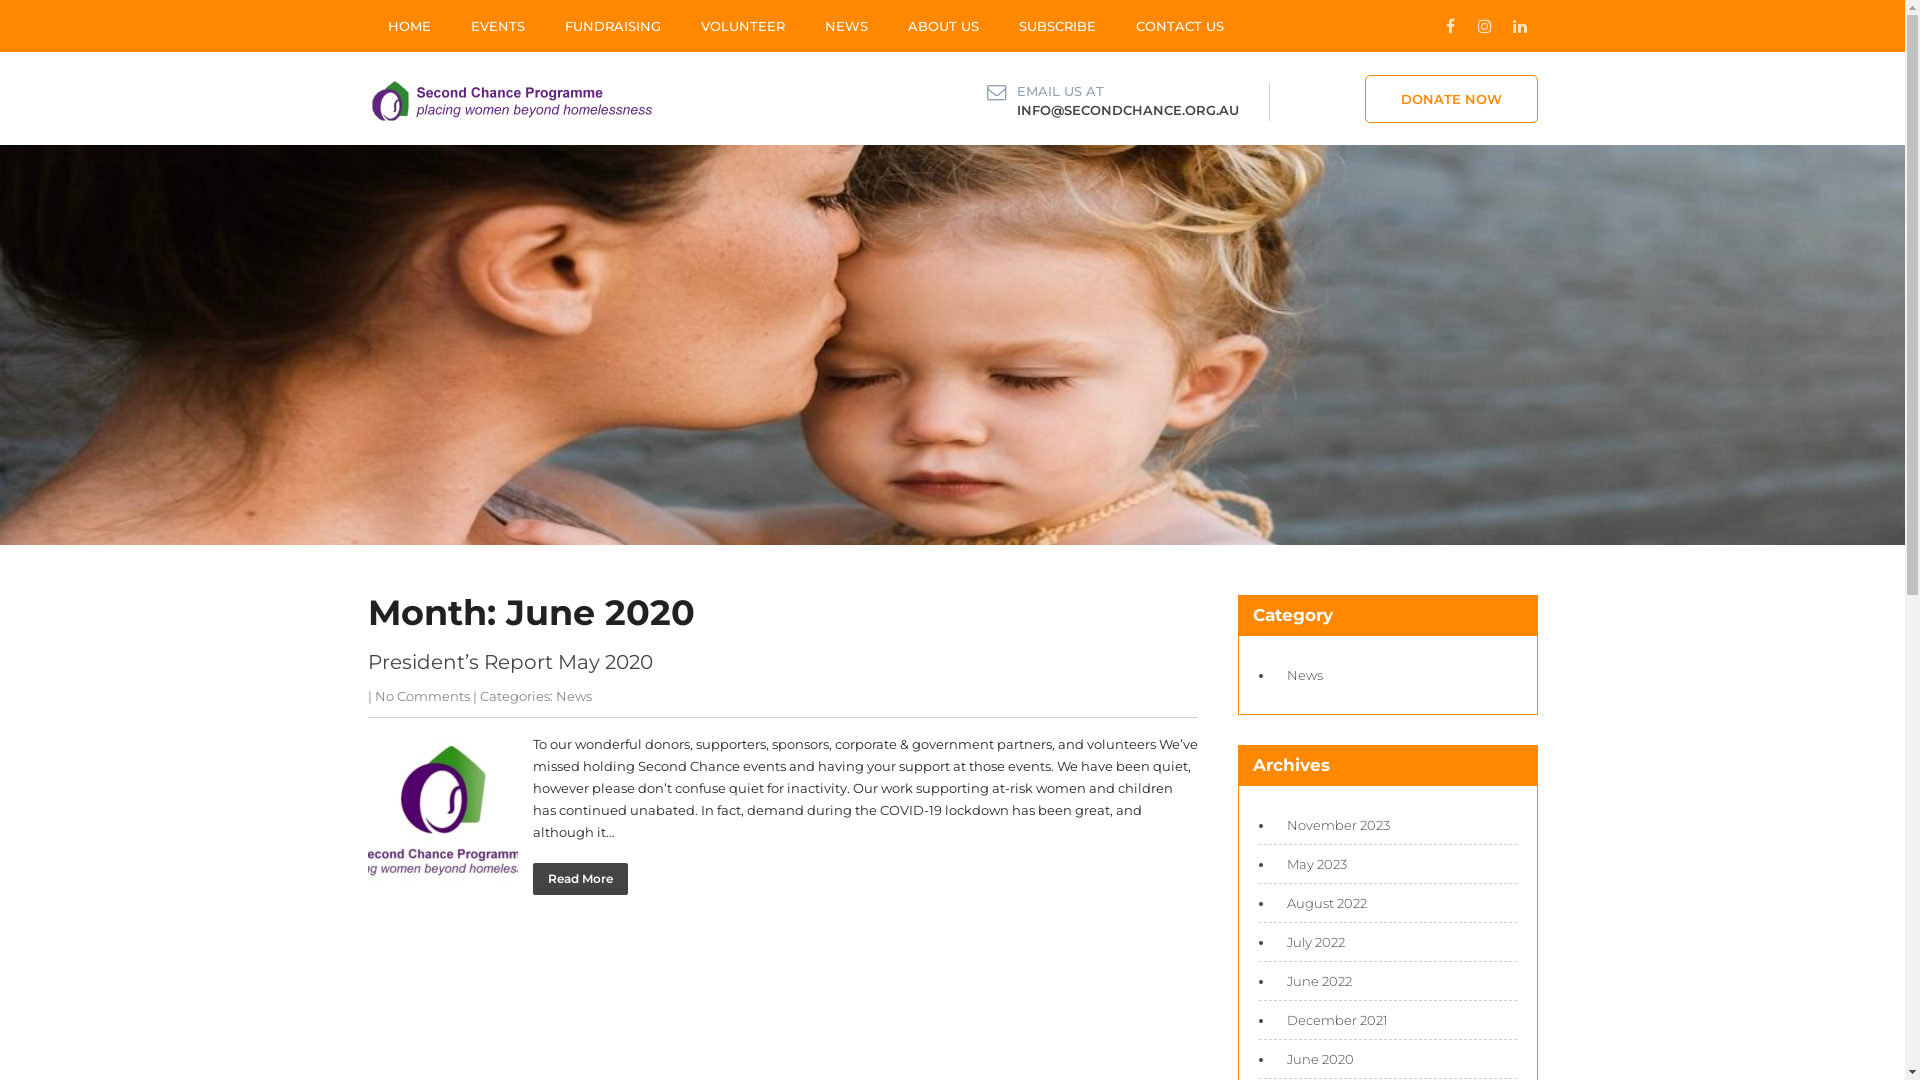  What do you see at coordinates (1520, 26) in the screenshot?
I see `linkedin` at bounding box center [1520, 26].